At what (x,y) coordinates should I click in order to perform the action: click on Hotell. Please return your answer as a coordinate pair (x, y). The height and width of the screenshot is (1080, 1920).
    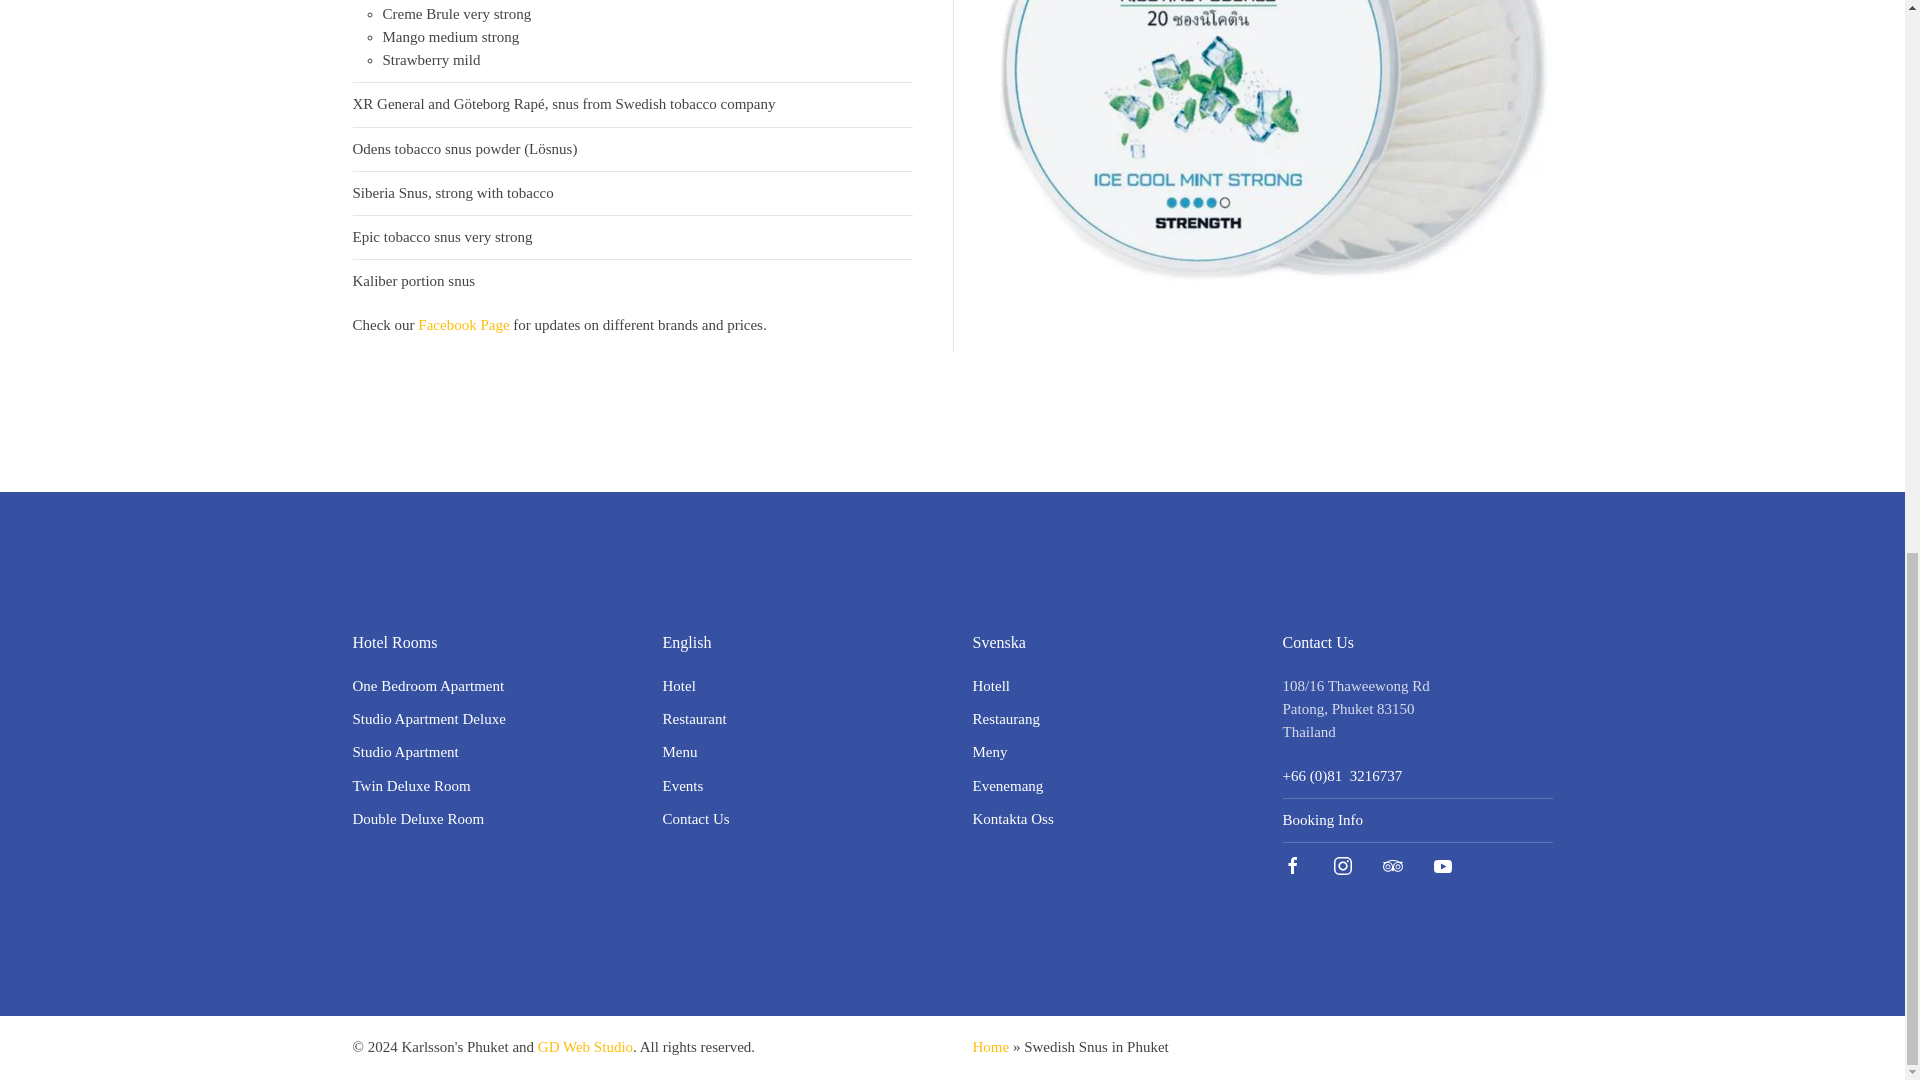
    Looking at the image, I should click on (990, 686).